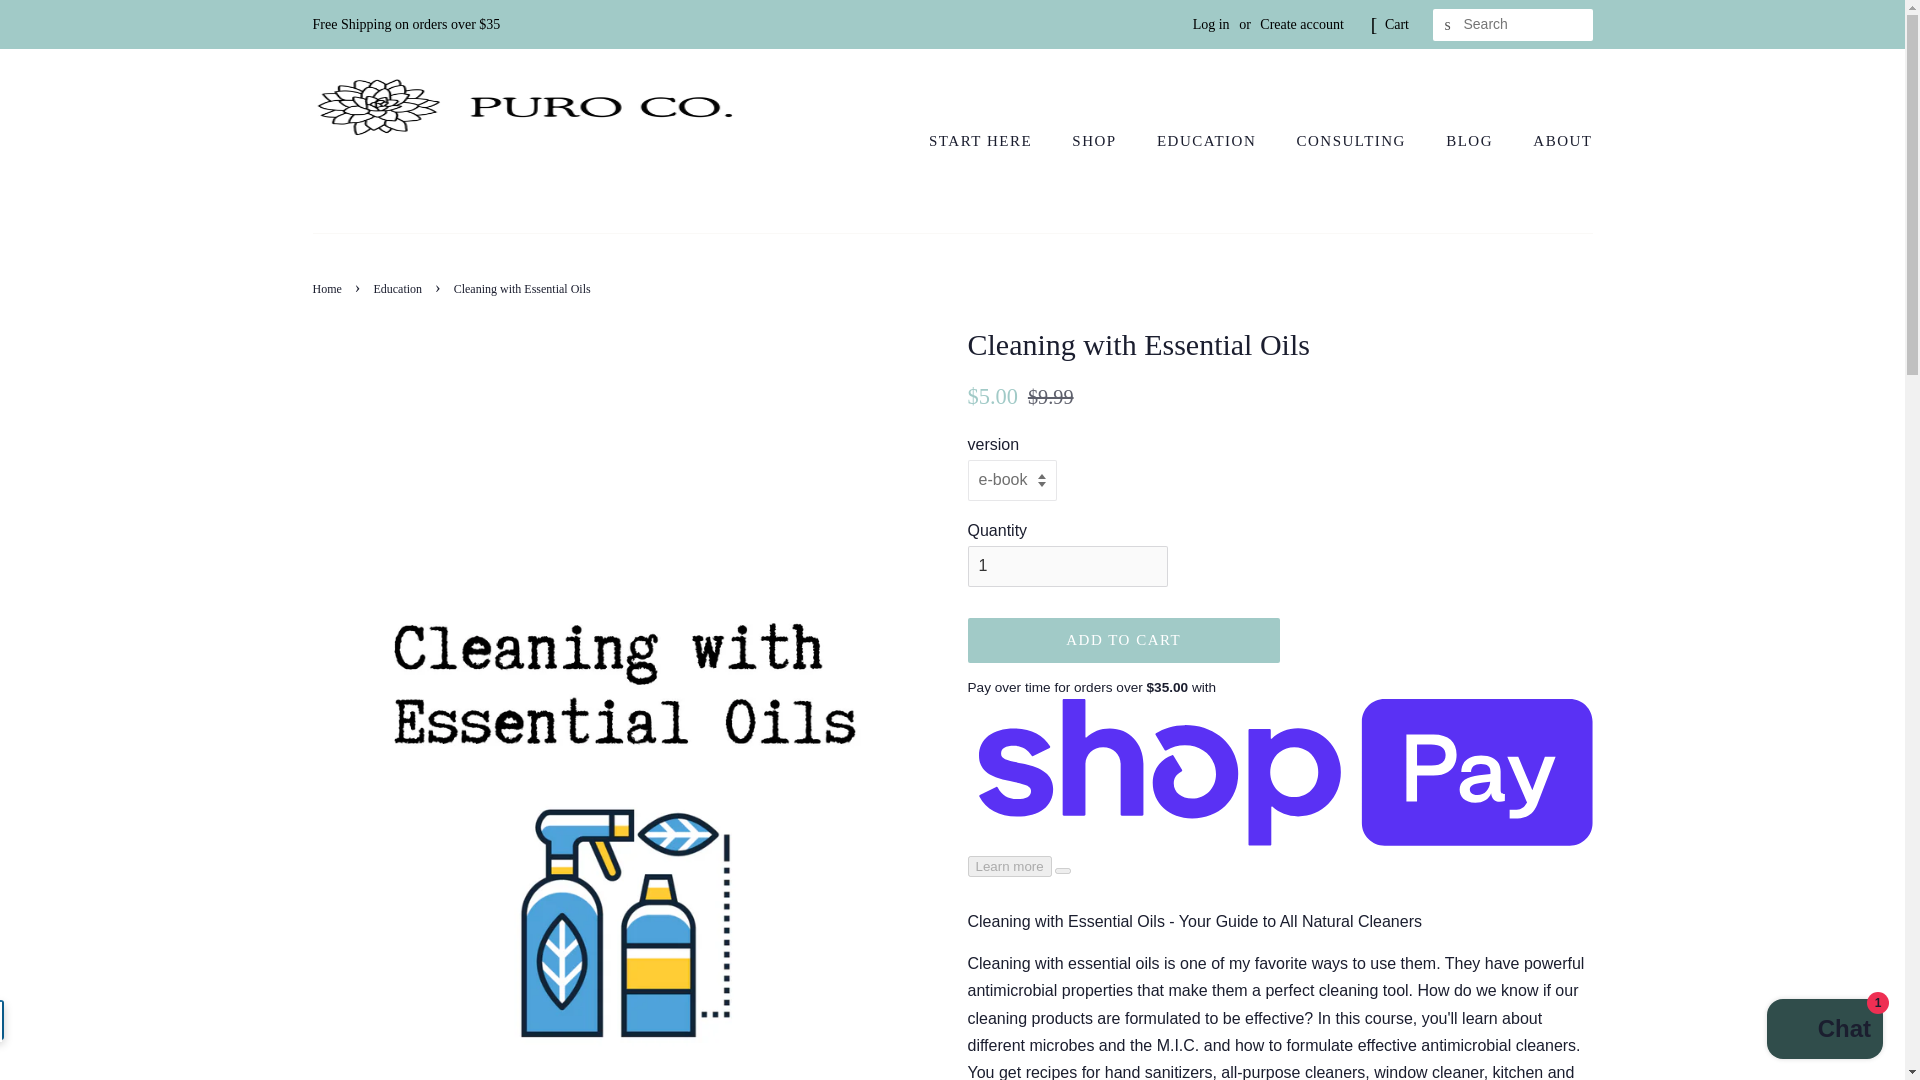  What do you see at coordinates (1471, 142) in the screenshot?
I see `BLOG` at bounding box center [1471, 142].